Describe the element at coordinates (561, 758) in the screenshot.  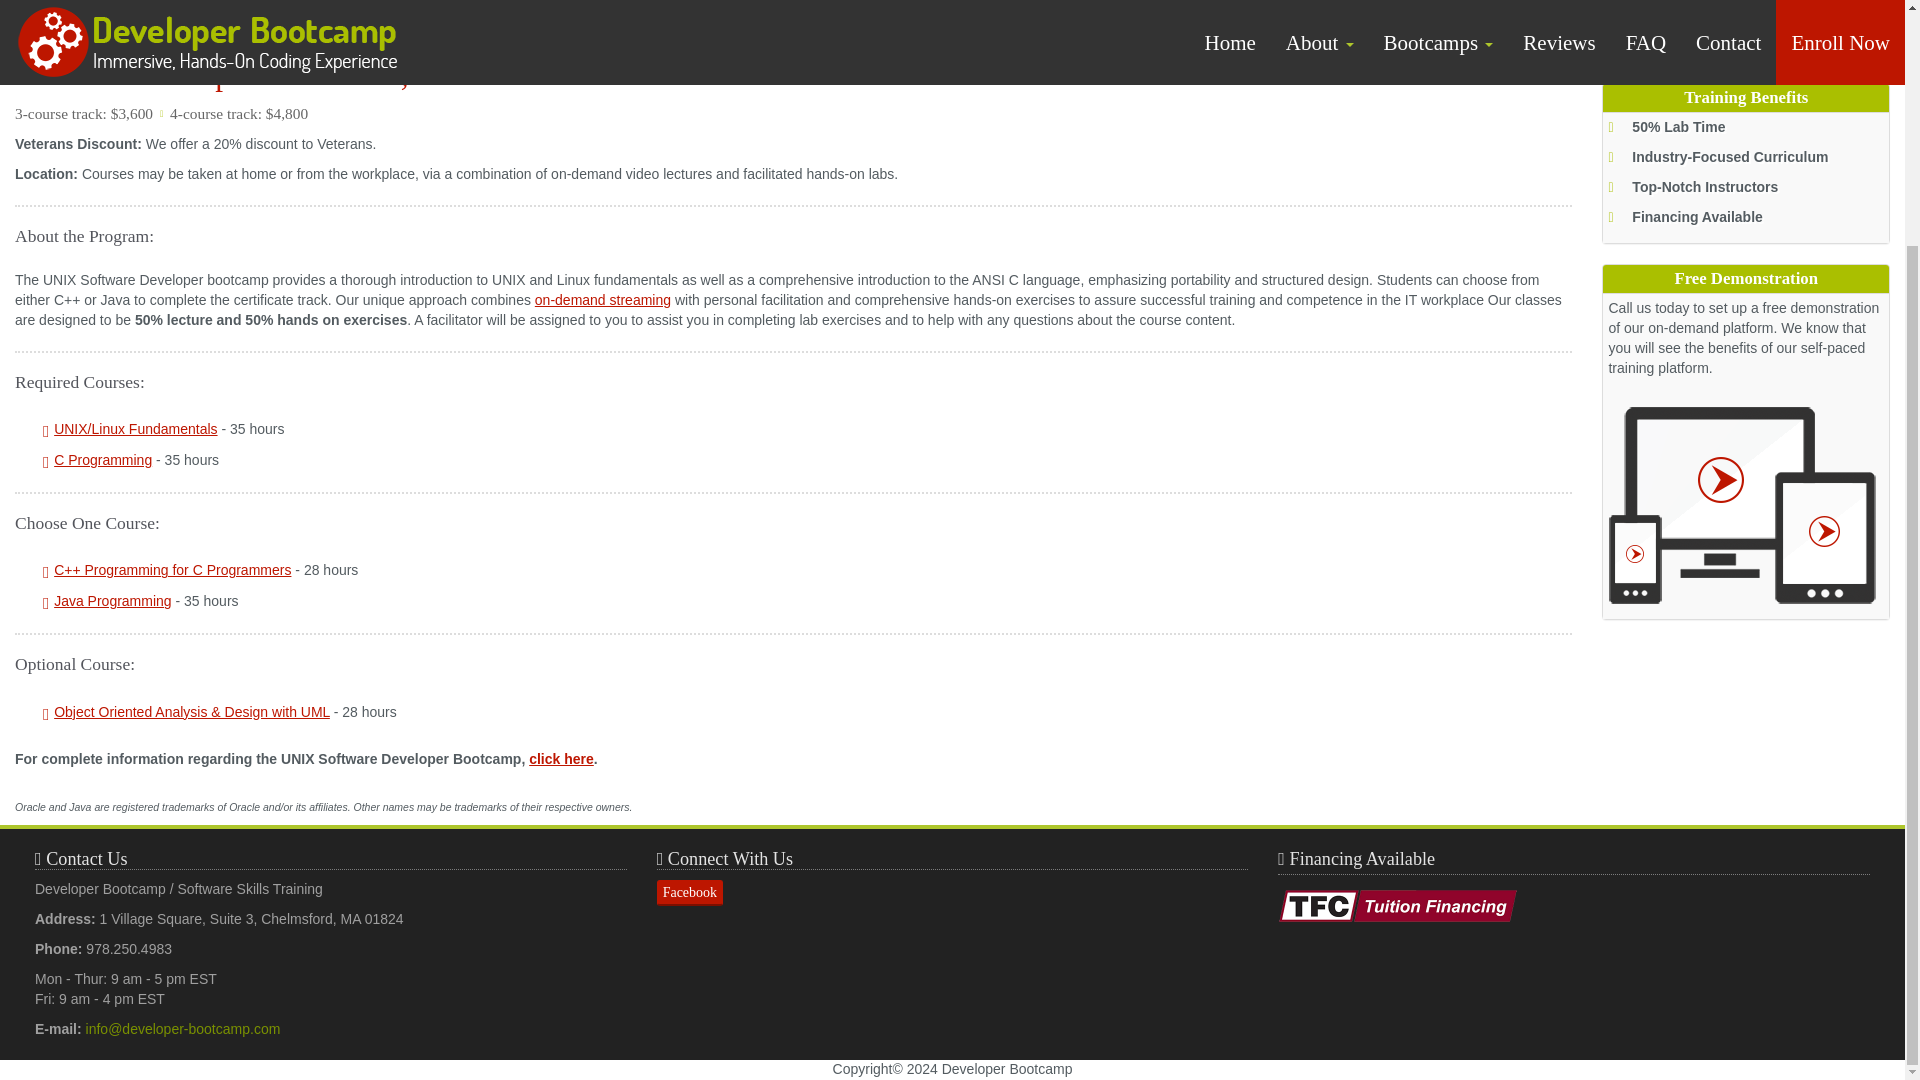
I see `click here` at that location.